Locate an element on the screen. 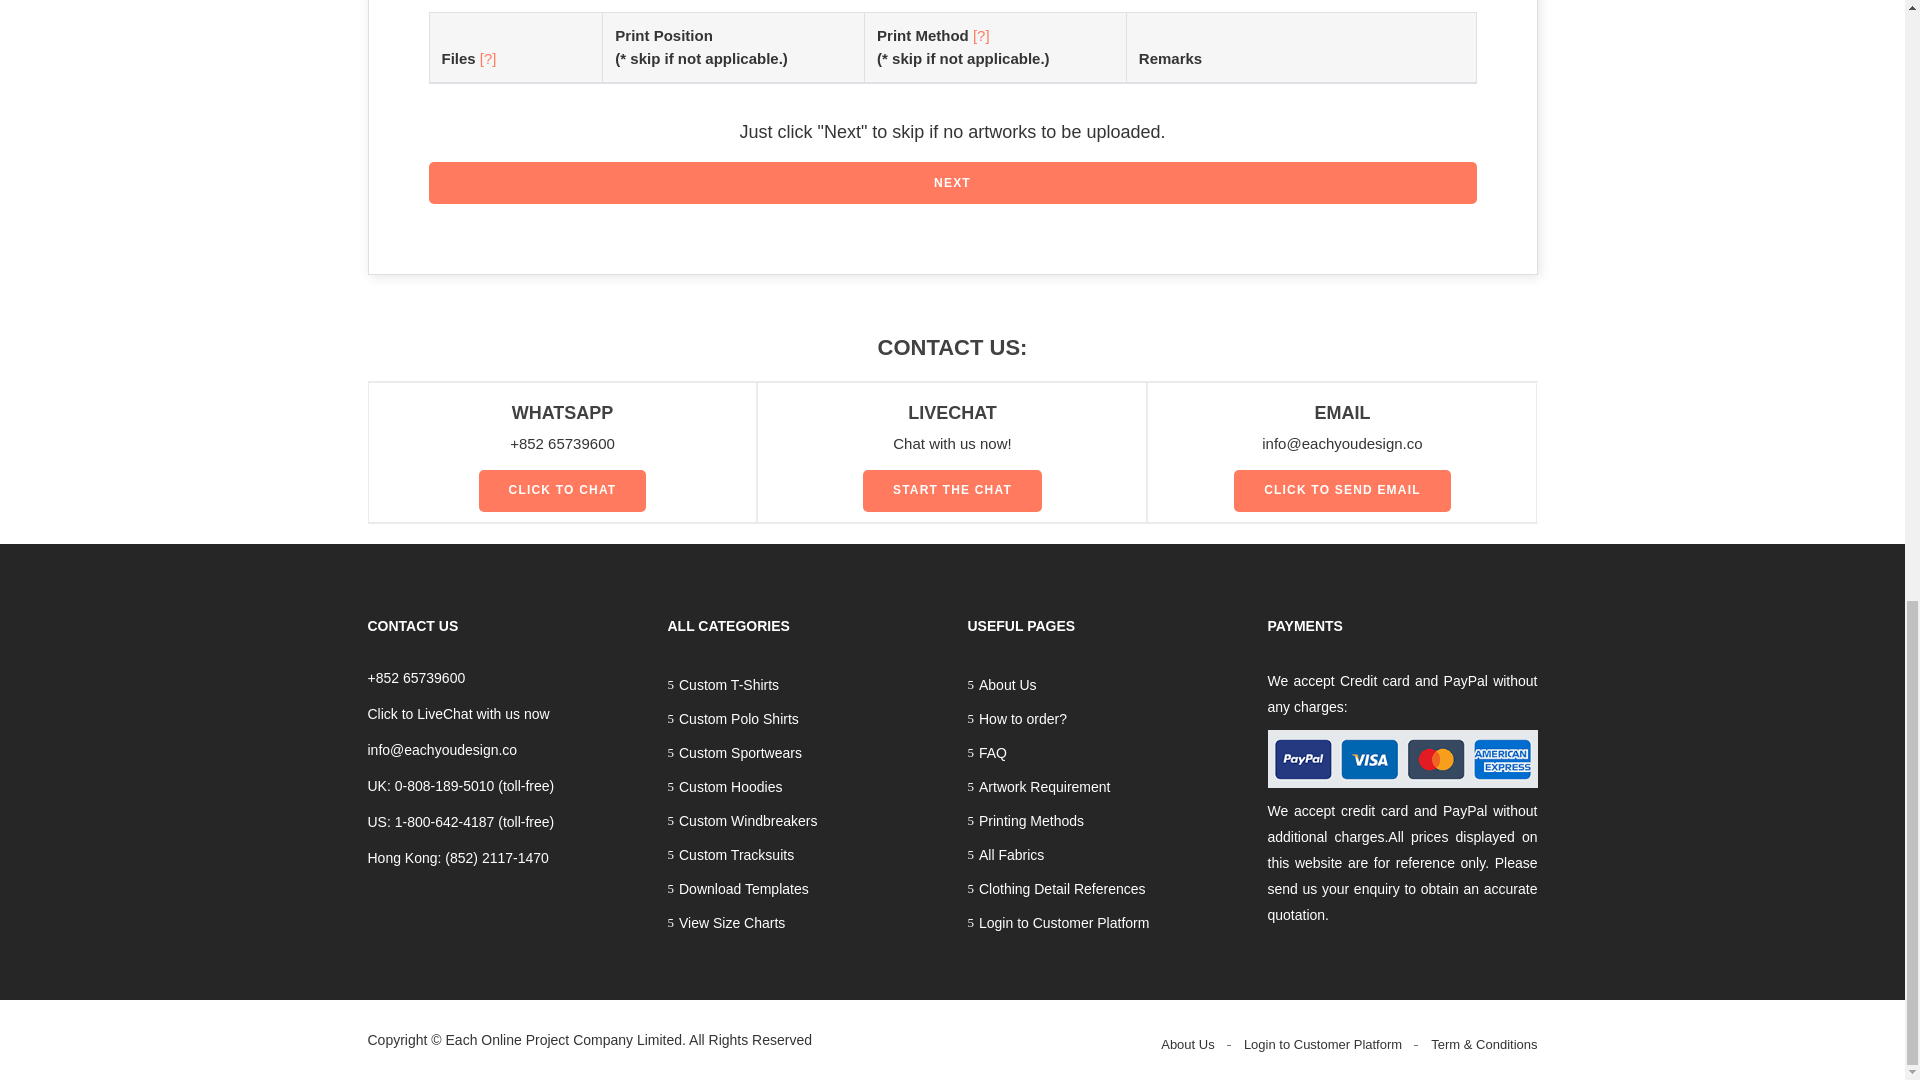  Next is located at coordinates (952, 183).